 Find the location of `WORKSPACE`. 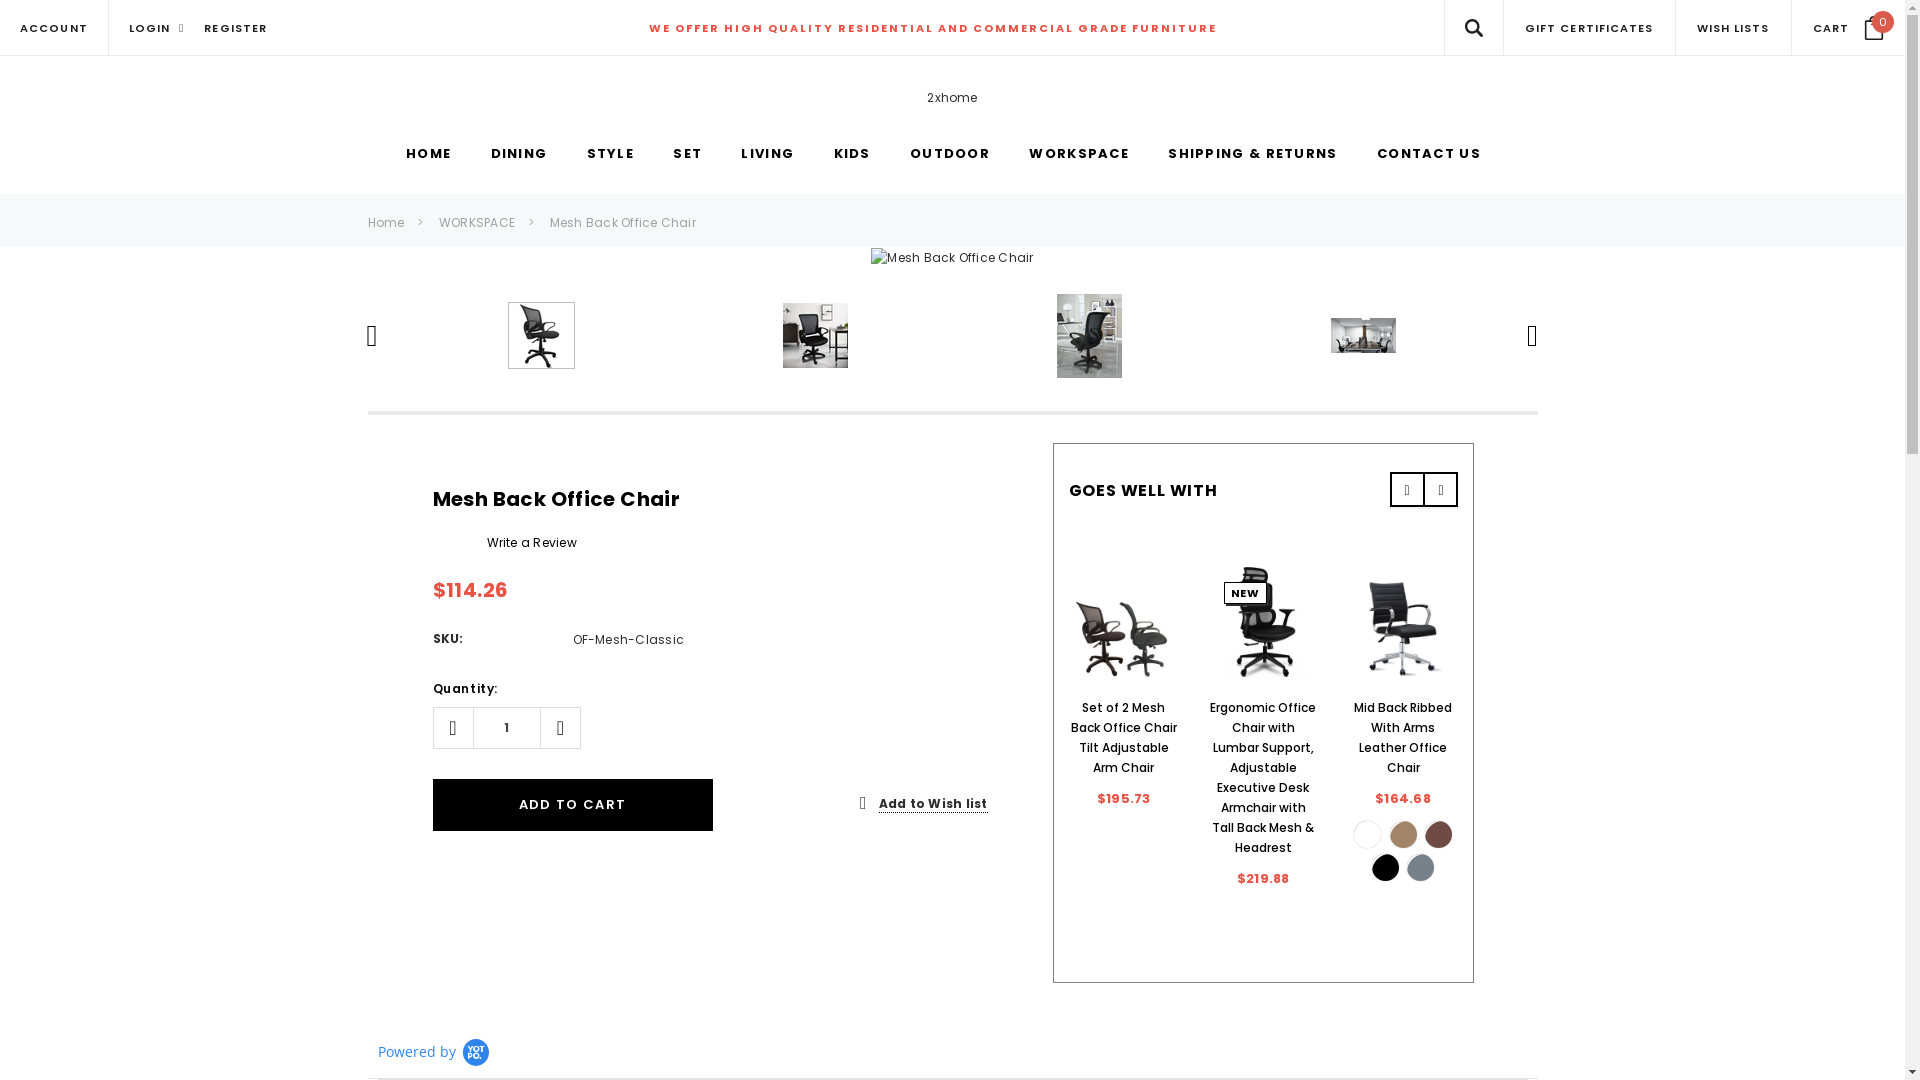

WORKSPACE is located at coordinates (477, 222).